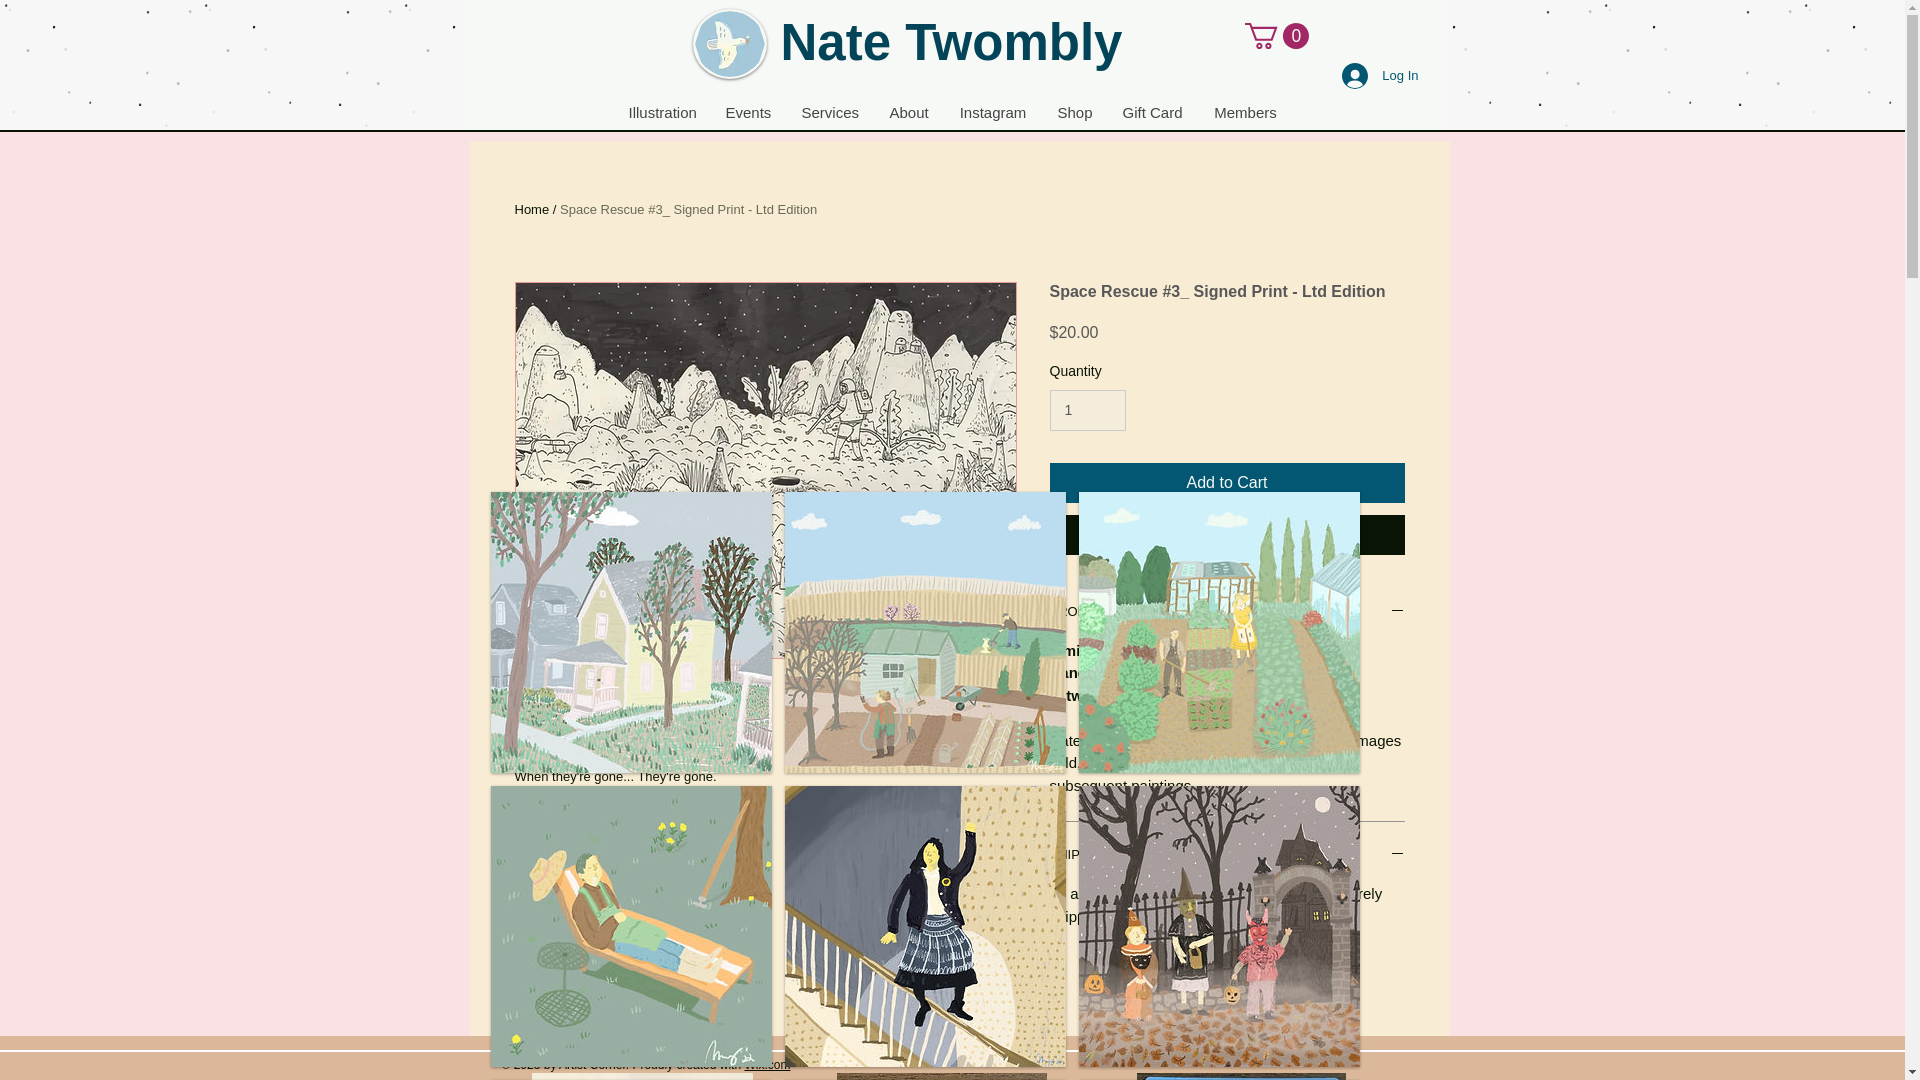 Image resolution: width=1920 pixels, height=1080 pixels. What do you see at coordinates (993, 113) in the screenshot?
I see `Instagram` at bounding box center [993, 113].